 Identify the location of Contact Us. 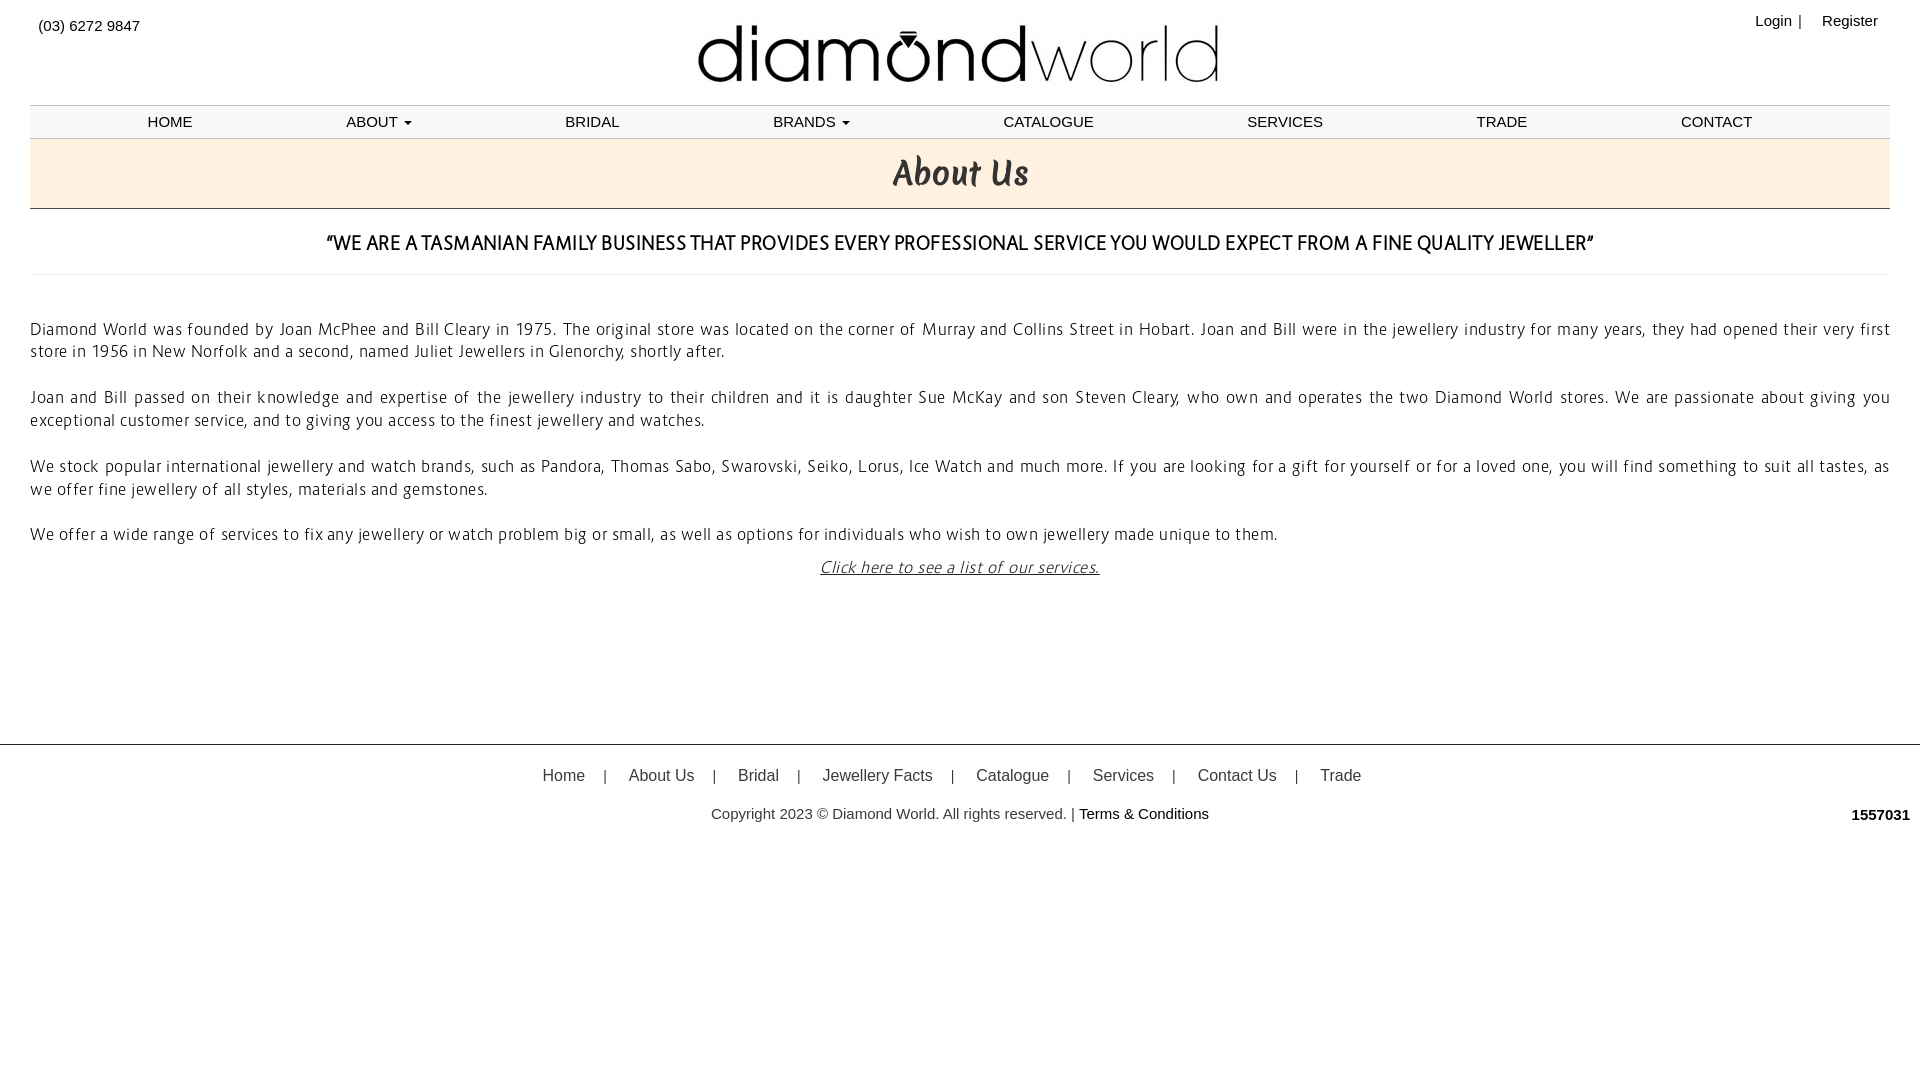
(1238, 776).